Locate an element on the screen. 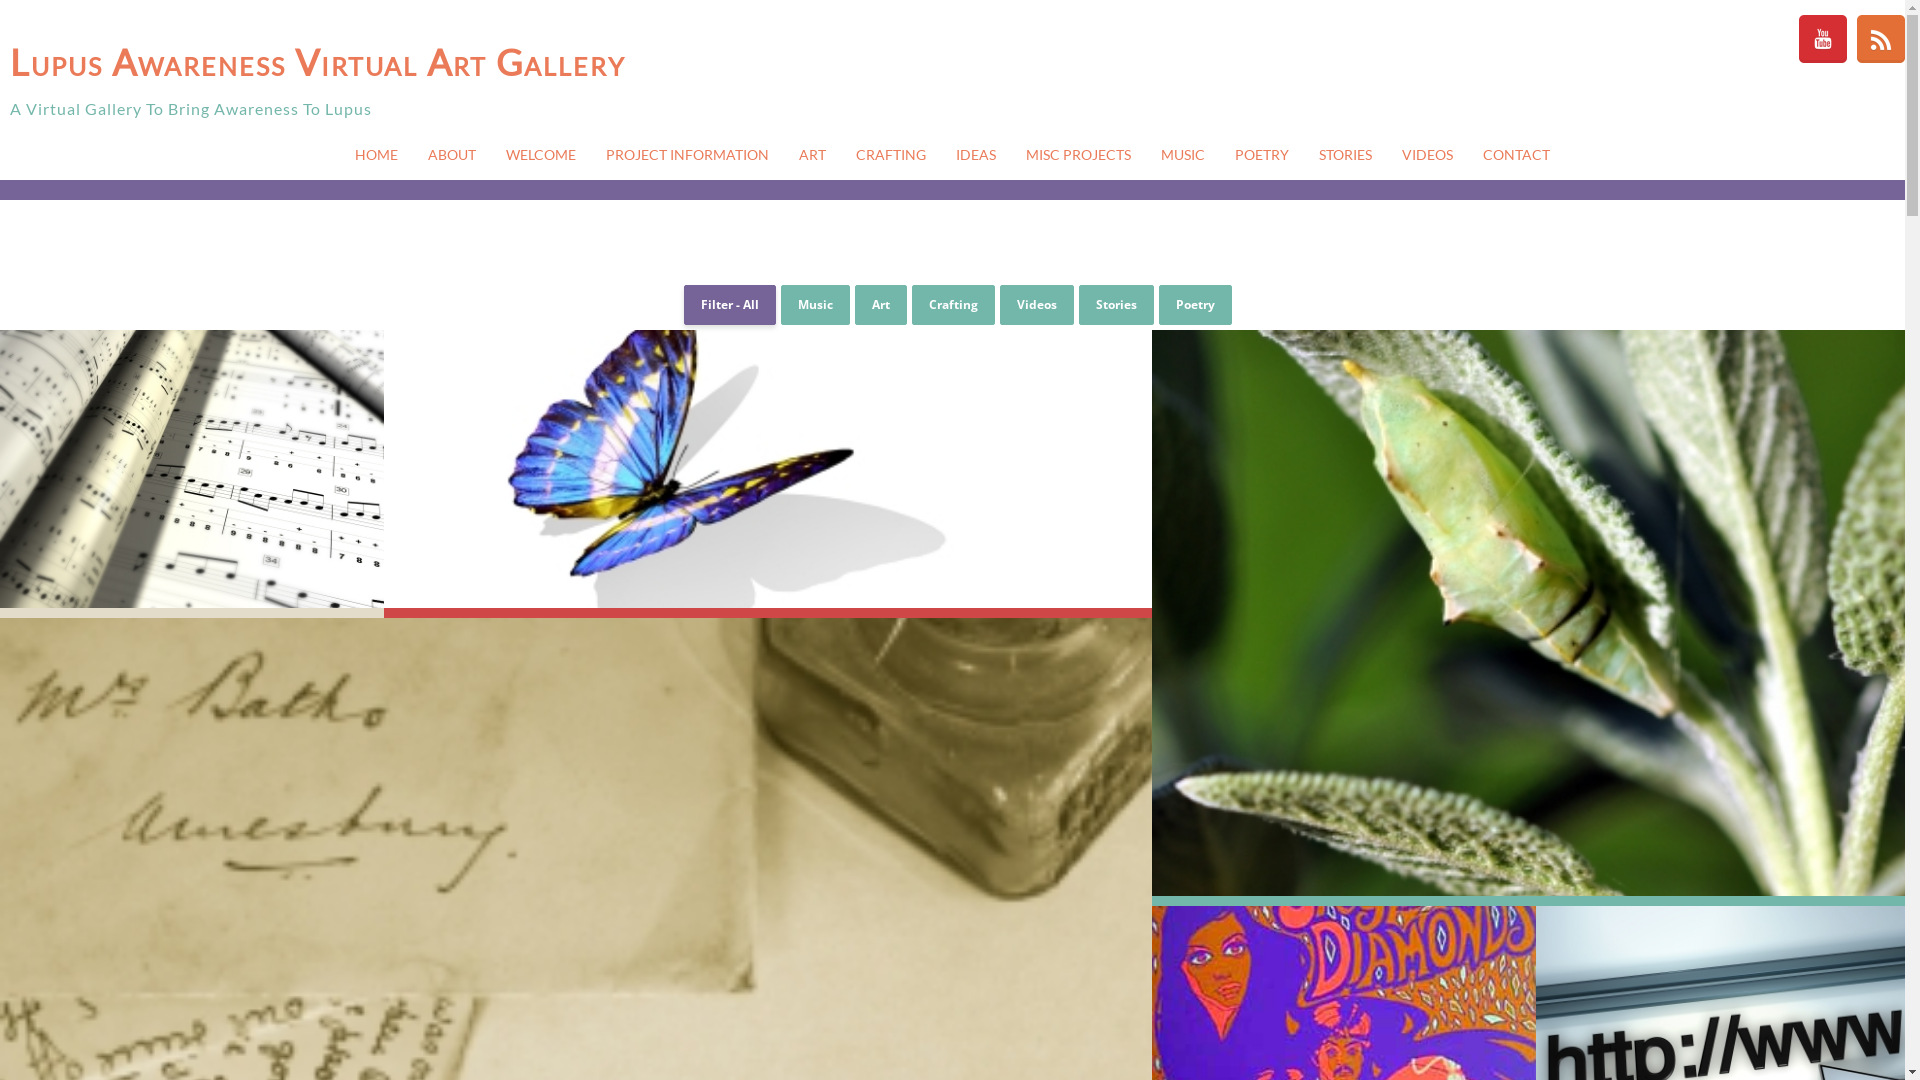 This screenshot has height=1080, width=1920. MISC PROJECTS is located at coordinates (1078, 155).